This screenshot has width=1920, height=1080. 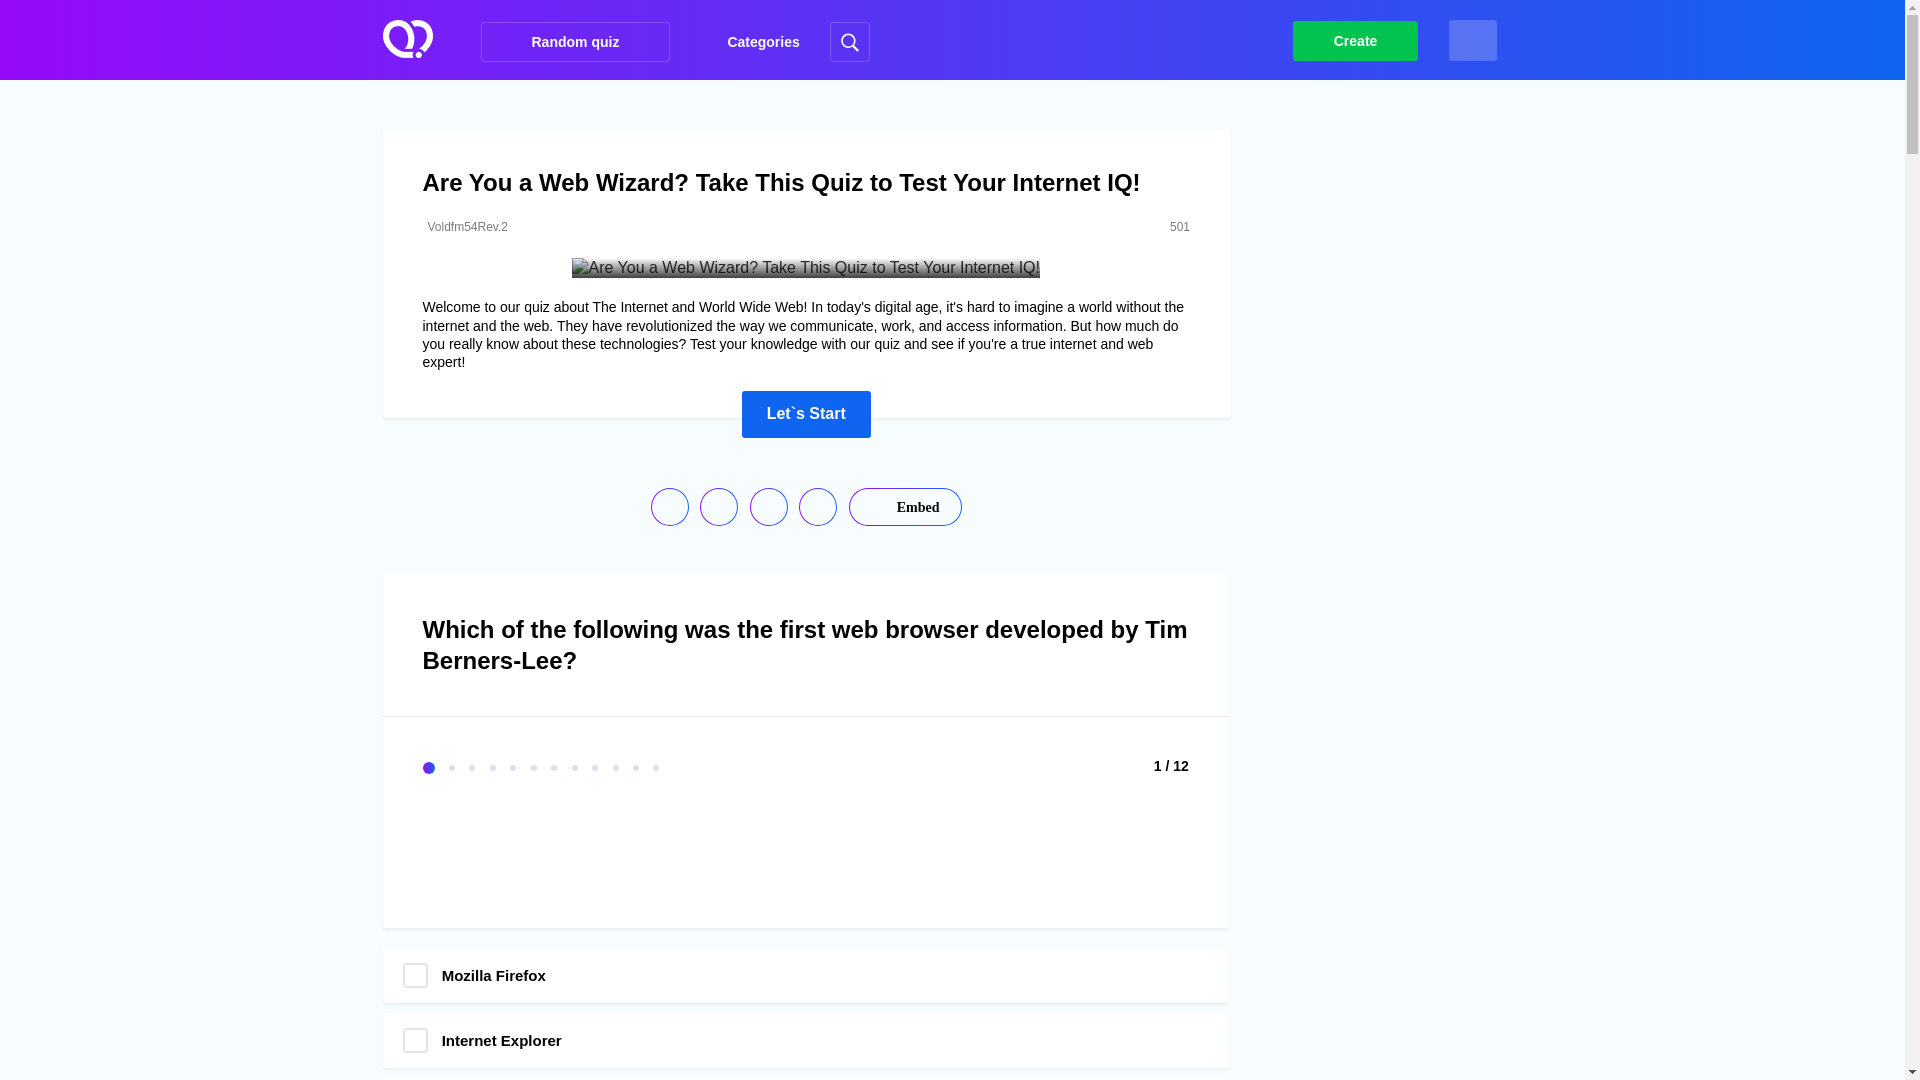 I want to click on Random quiz, so click(x=576, y=41).